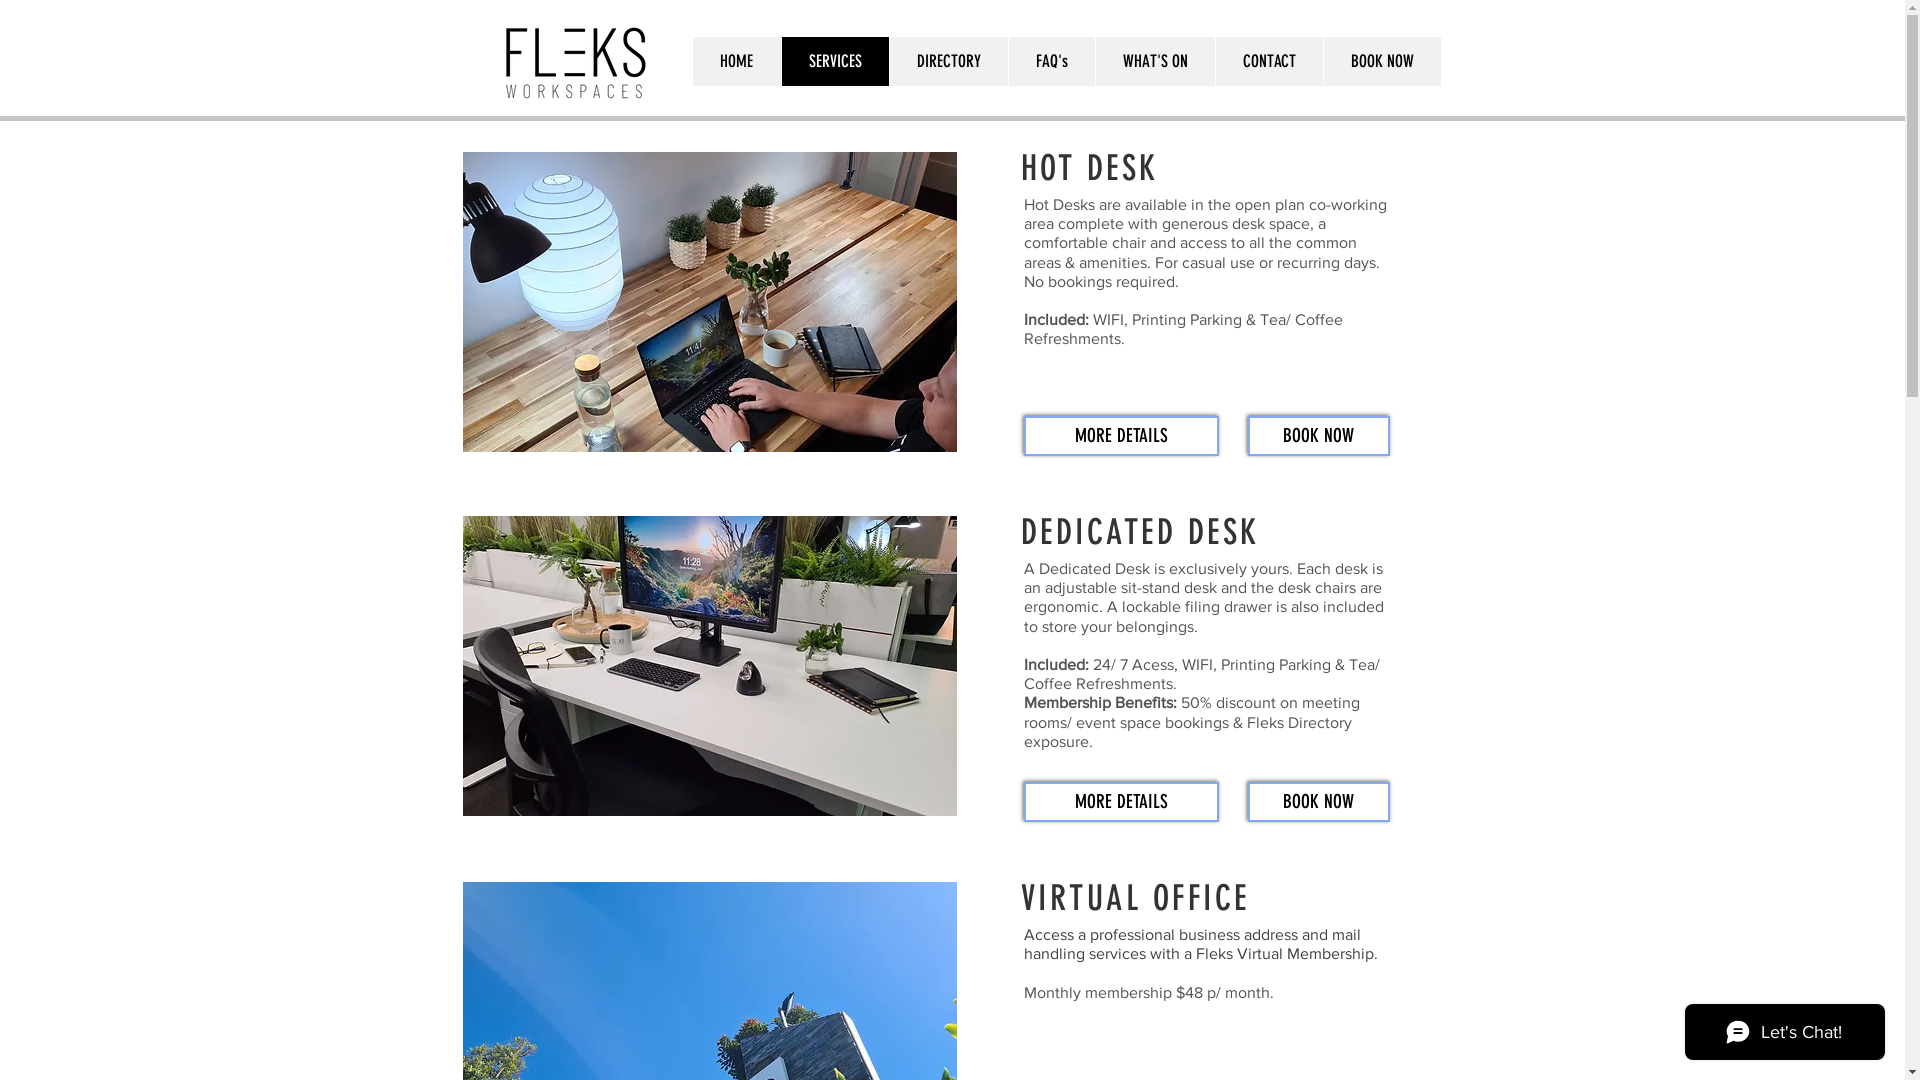 The image size is (1920, 1080). What do you see at coordinates (1319, 436) in the screenshot?
I see `BOOK NOW` at bounding box center [1319, 436].